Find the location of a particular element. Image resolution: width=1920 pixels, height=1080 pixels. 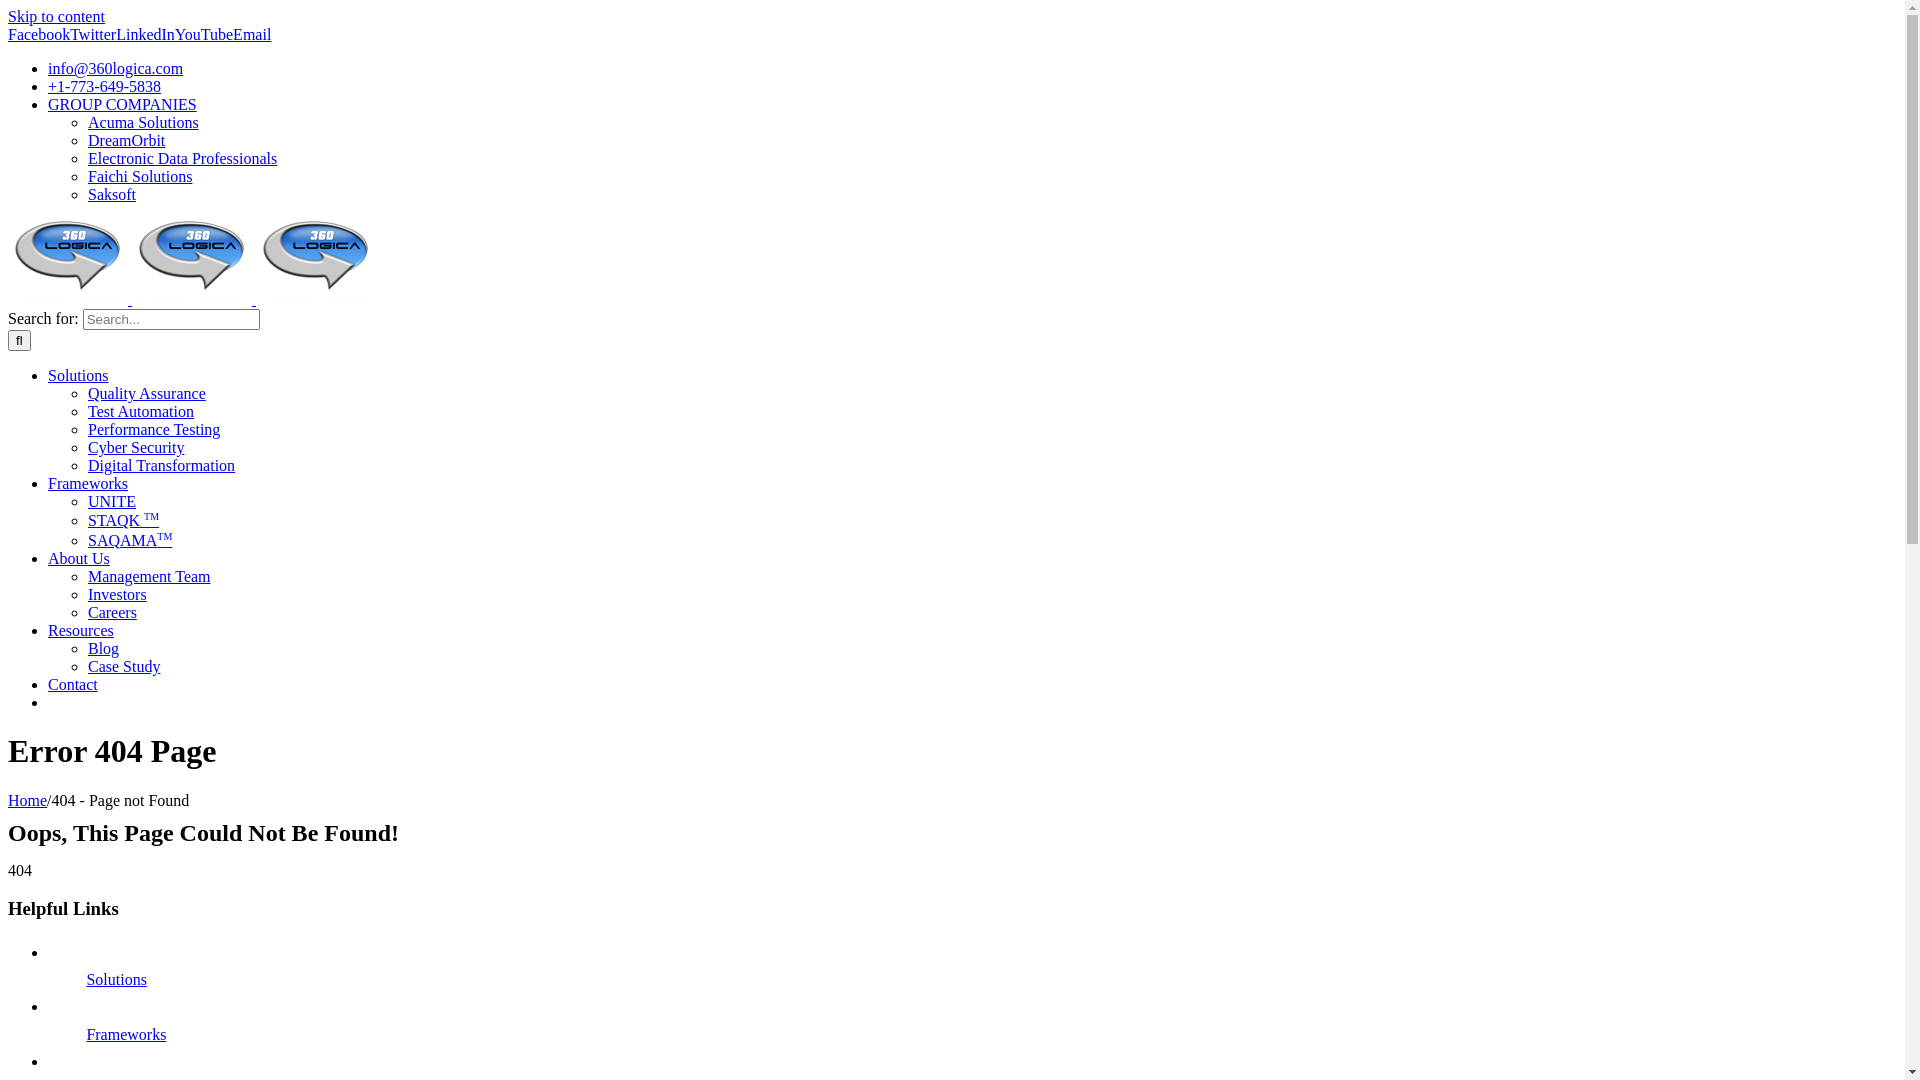

Performance Testing is located at coordinates (154, 430).